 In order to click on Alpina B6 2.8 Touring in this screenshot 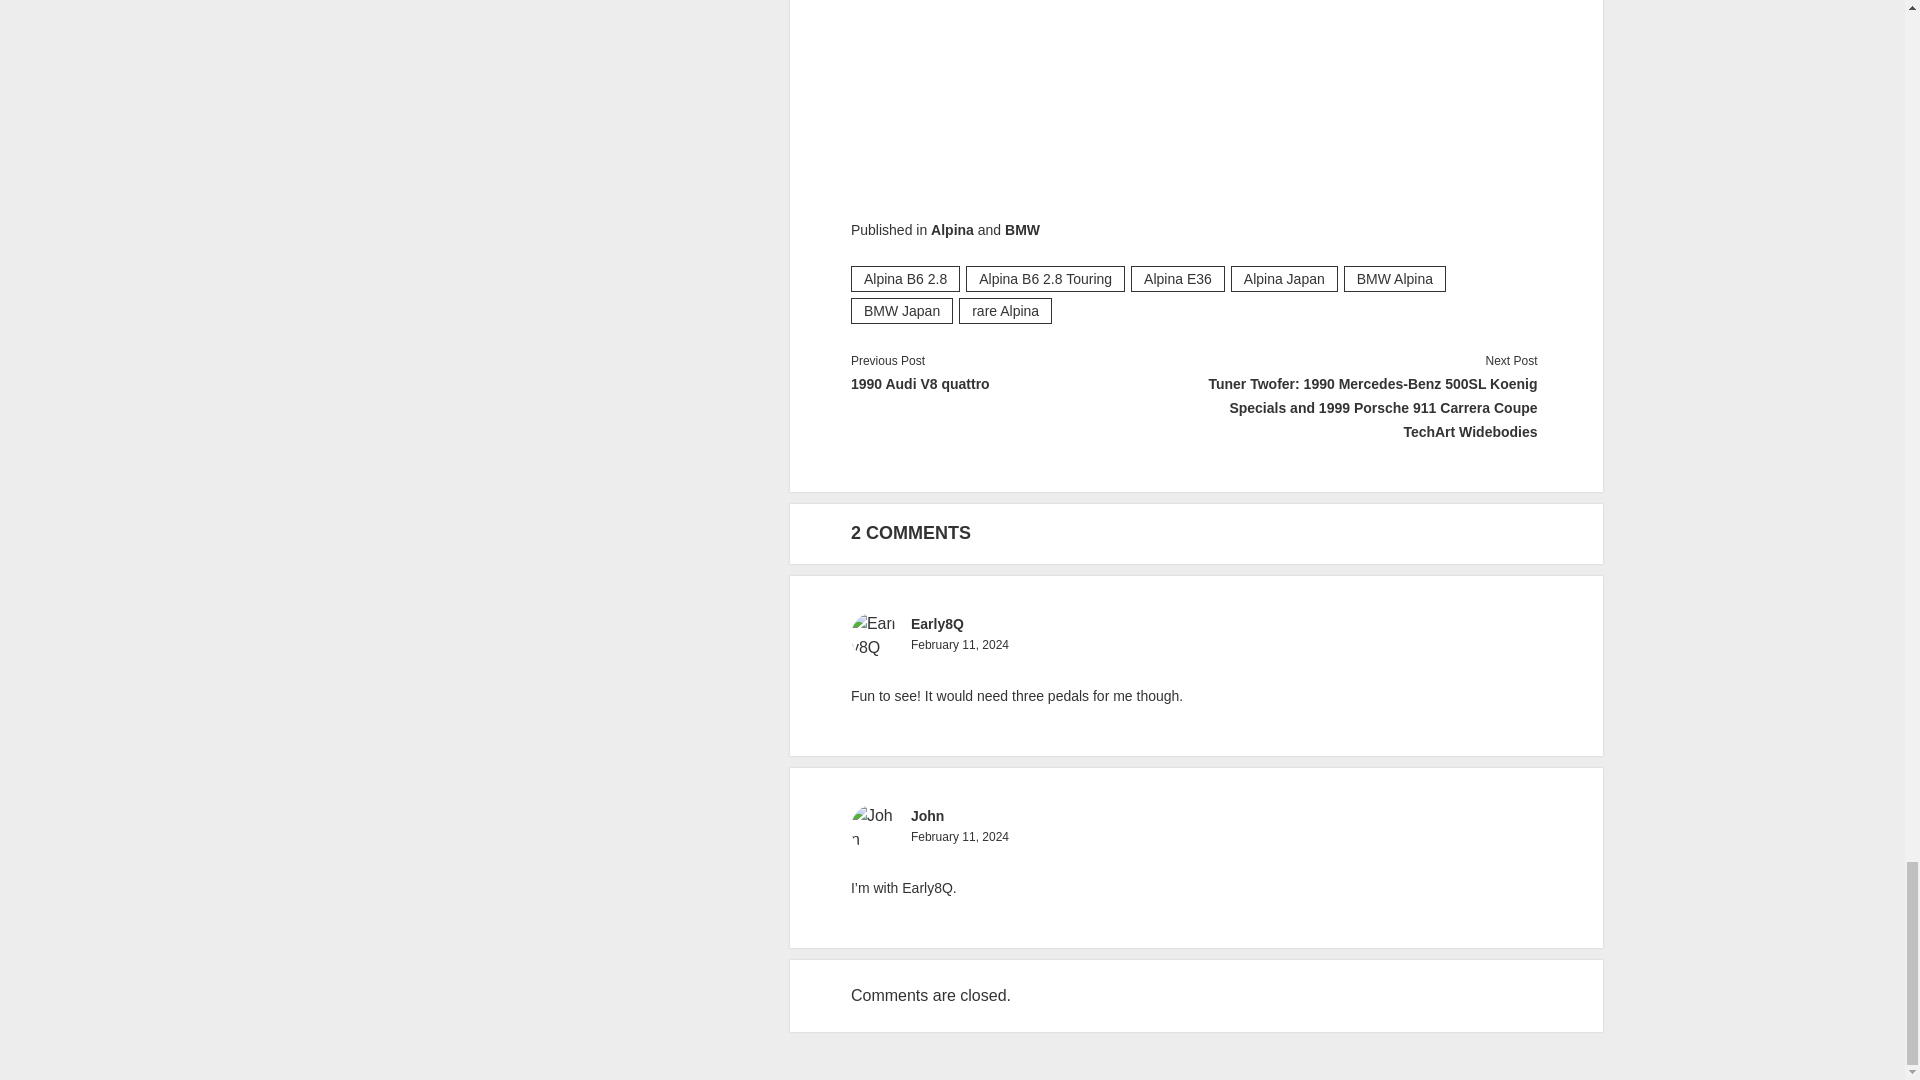, I will do `click(1045, 278)`.